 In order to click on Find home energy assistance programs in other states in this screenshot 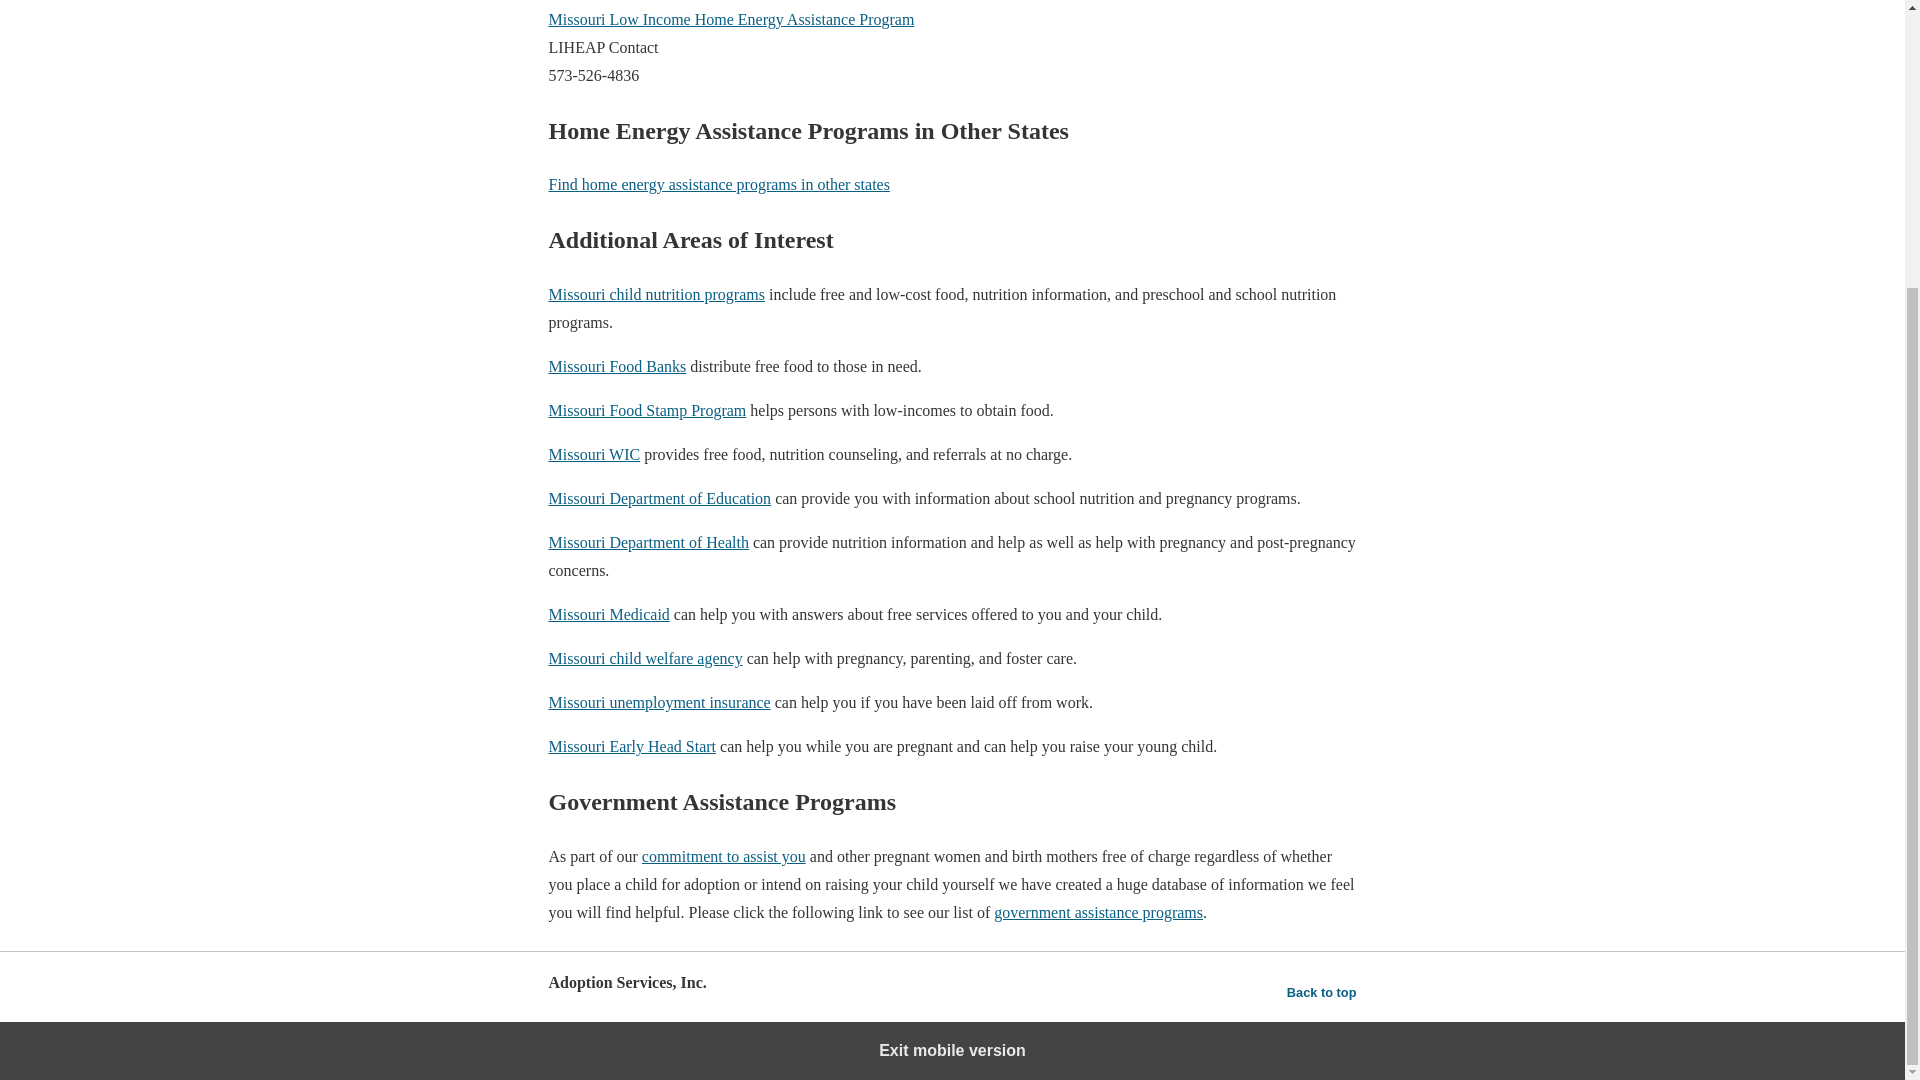, I will do `click(718, 184)`.